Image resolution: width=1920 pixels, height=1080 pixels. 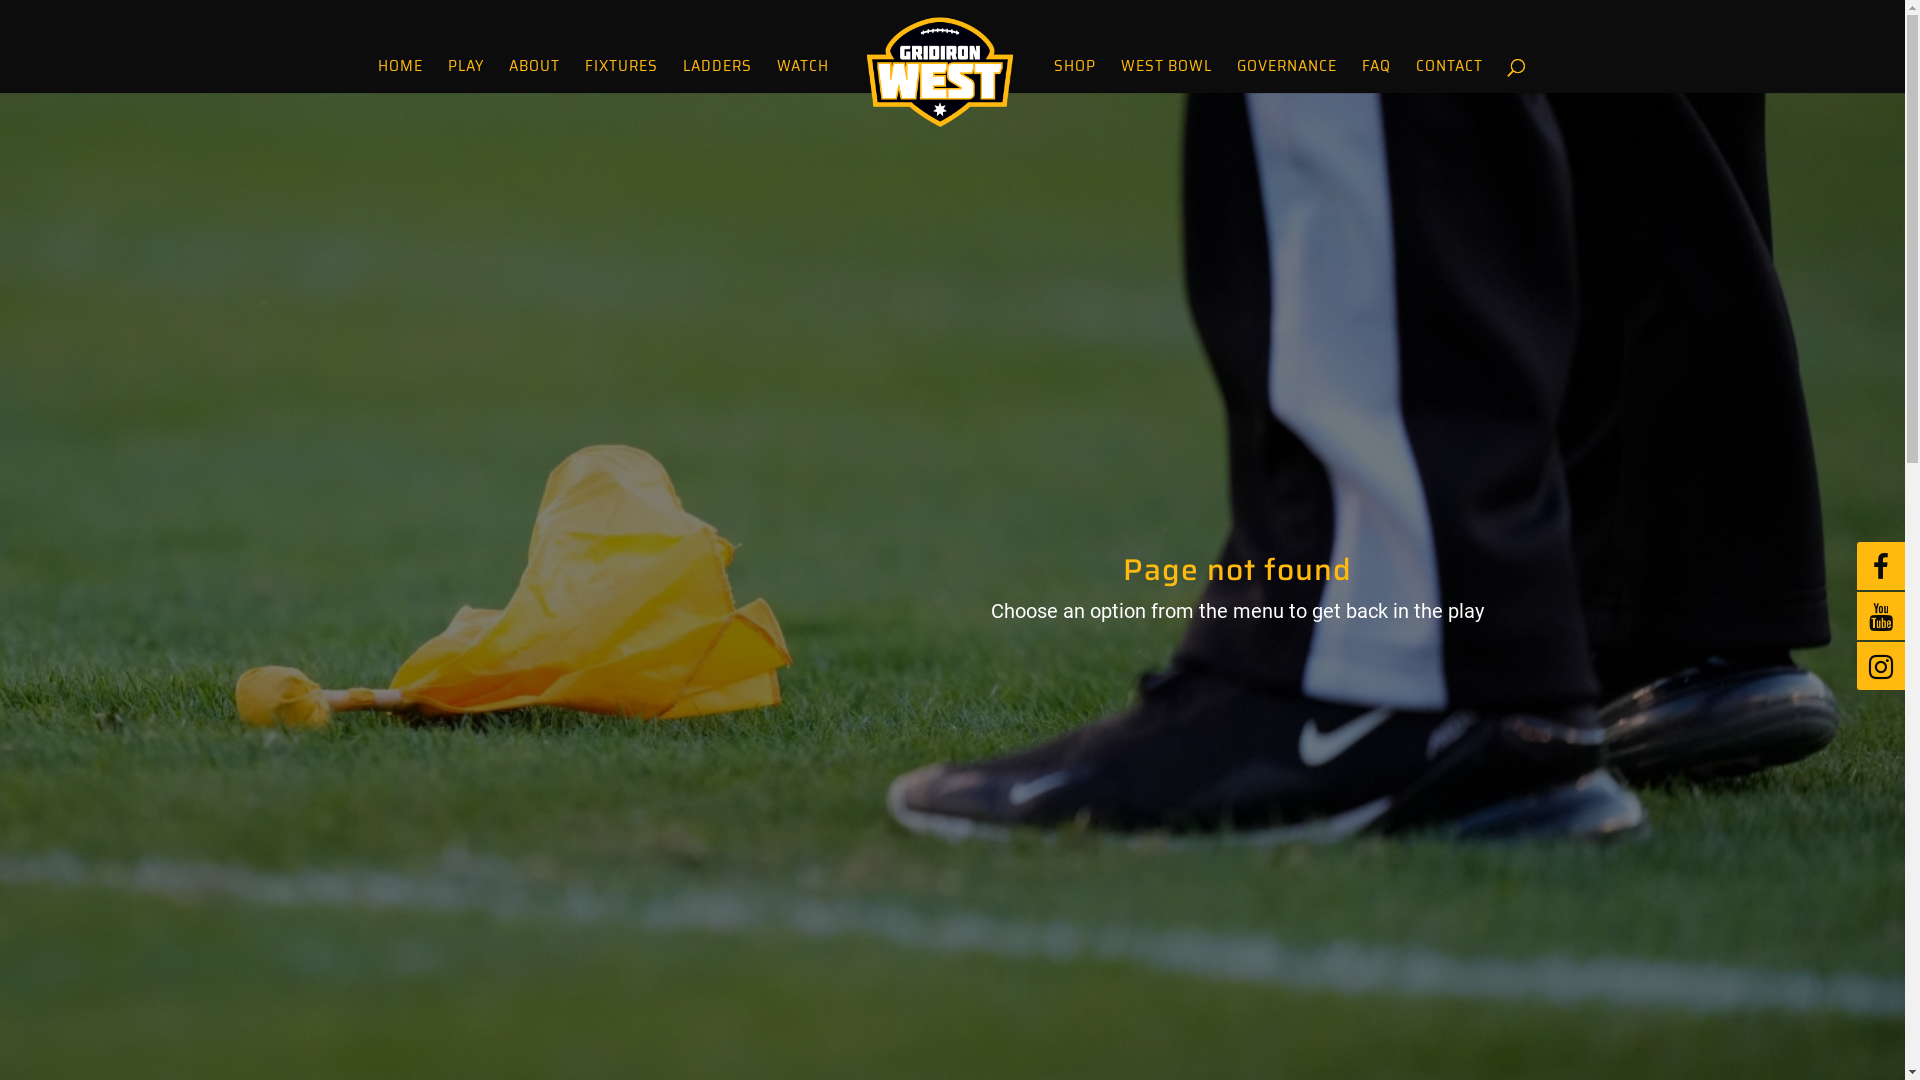 I want to click on PLAY, so click(x=466, y=76).